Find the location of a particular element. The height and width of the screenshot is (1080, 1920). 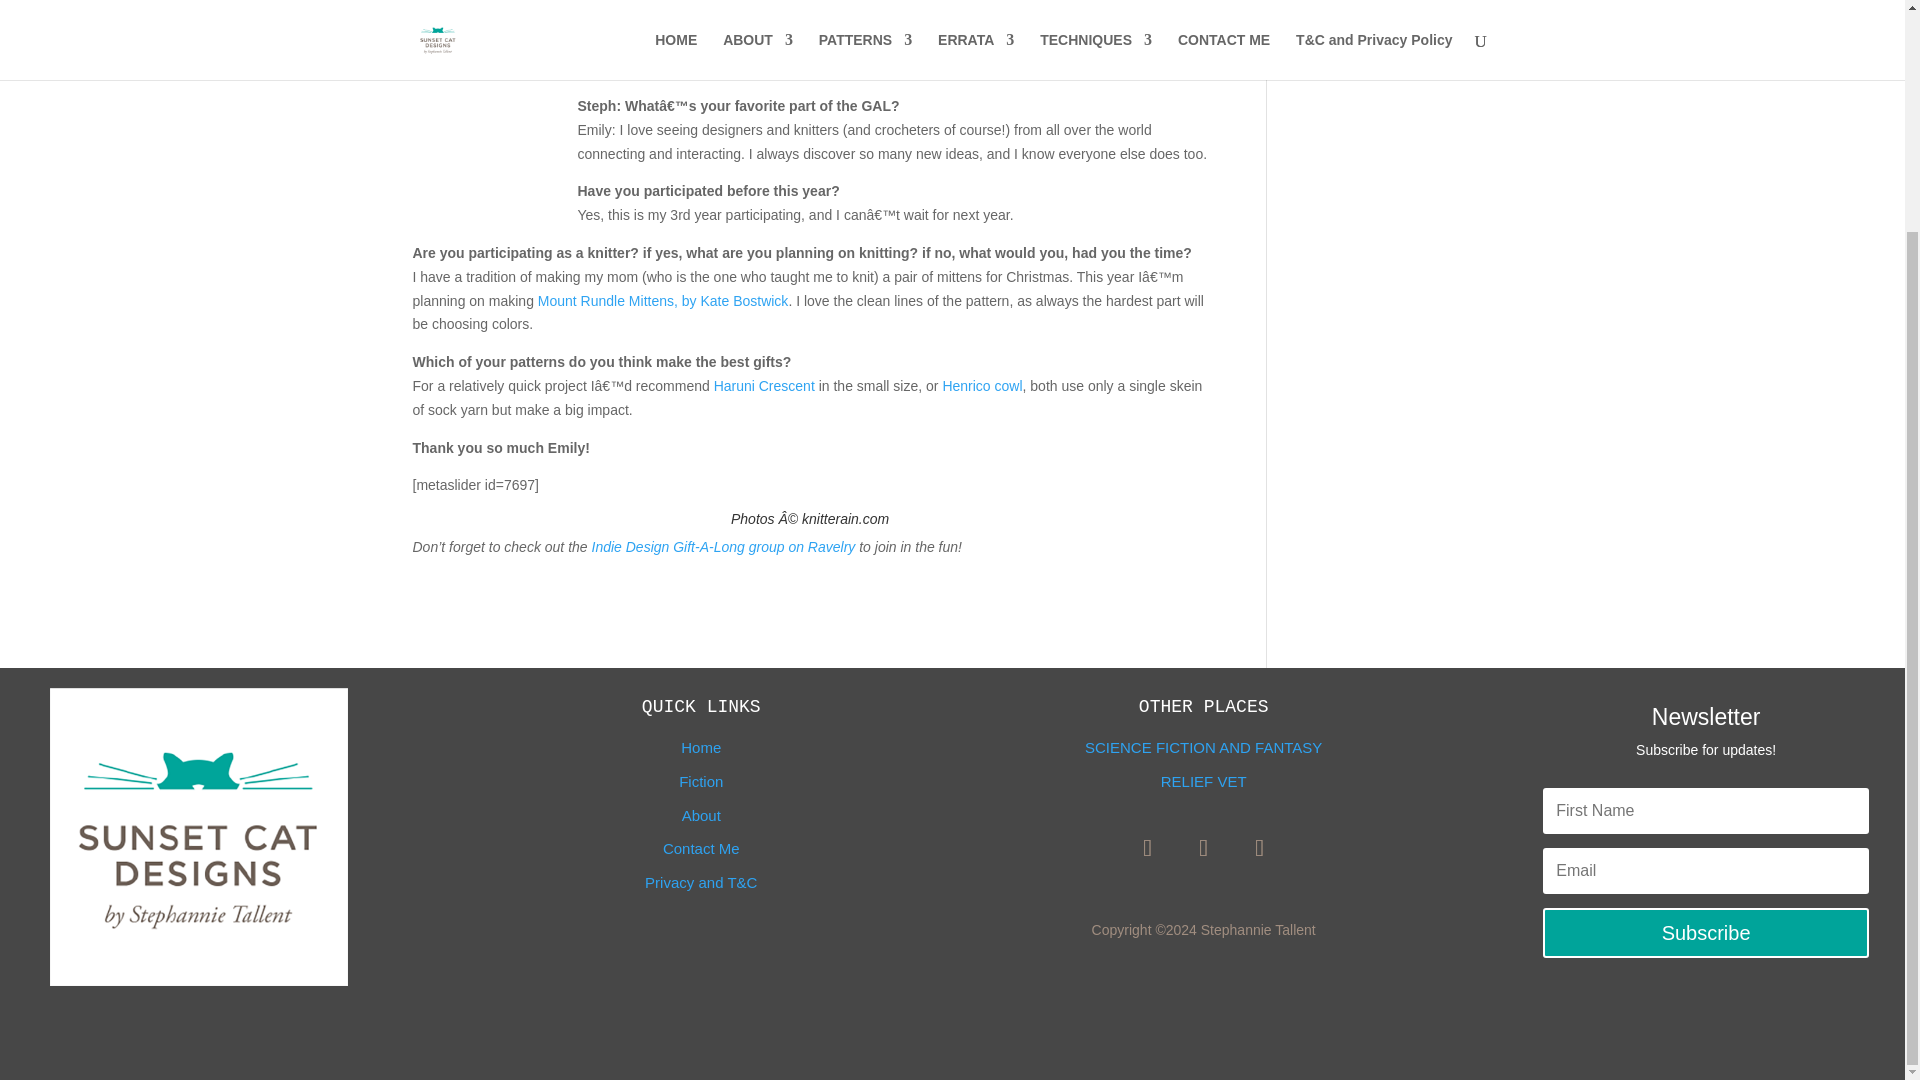

Home is located at coordinates (701, 747).